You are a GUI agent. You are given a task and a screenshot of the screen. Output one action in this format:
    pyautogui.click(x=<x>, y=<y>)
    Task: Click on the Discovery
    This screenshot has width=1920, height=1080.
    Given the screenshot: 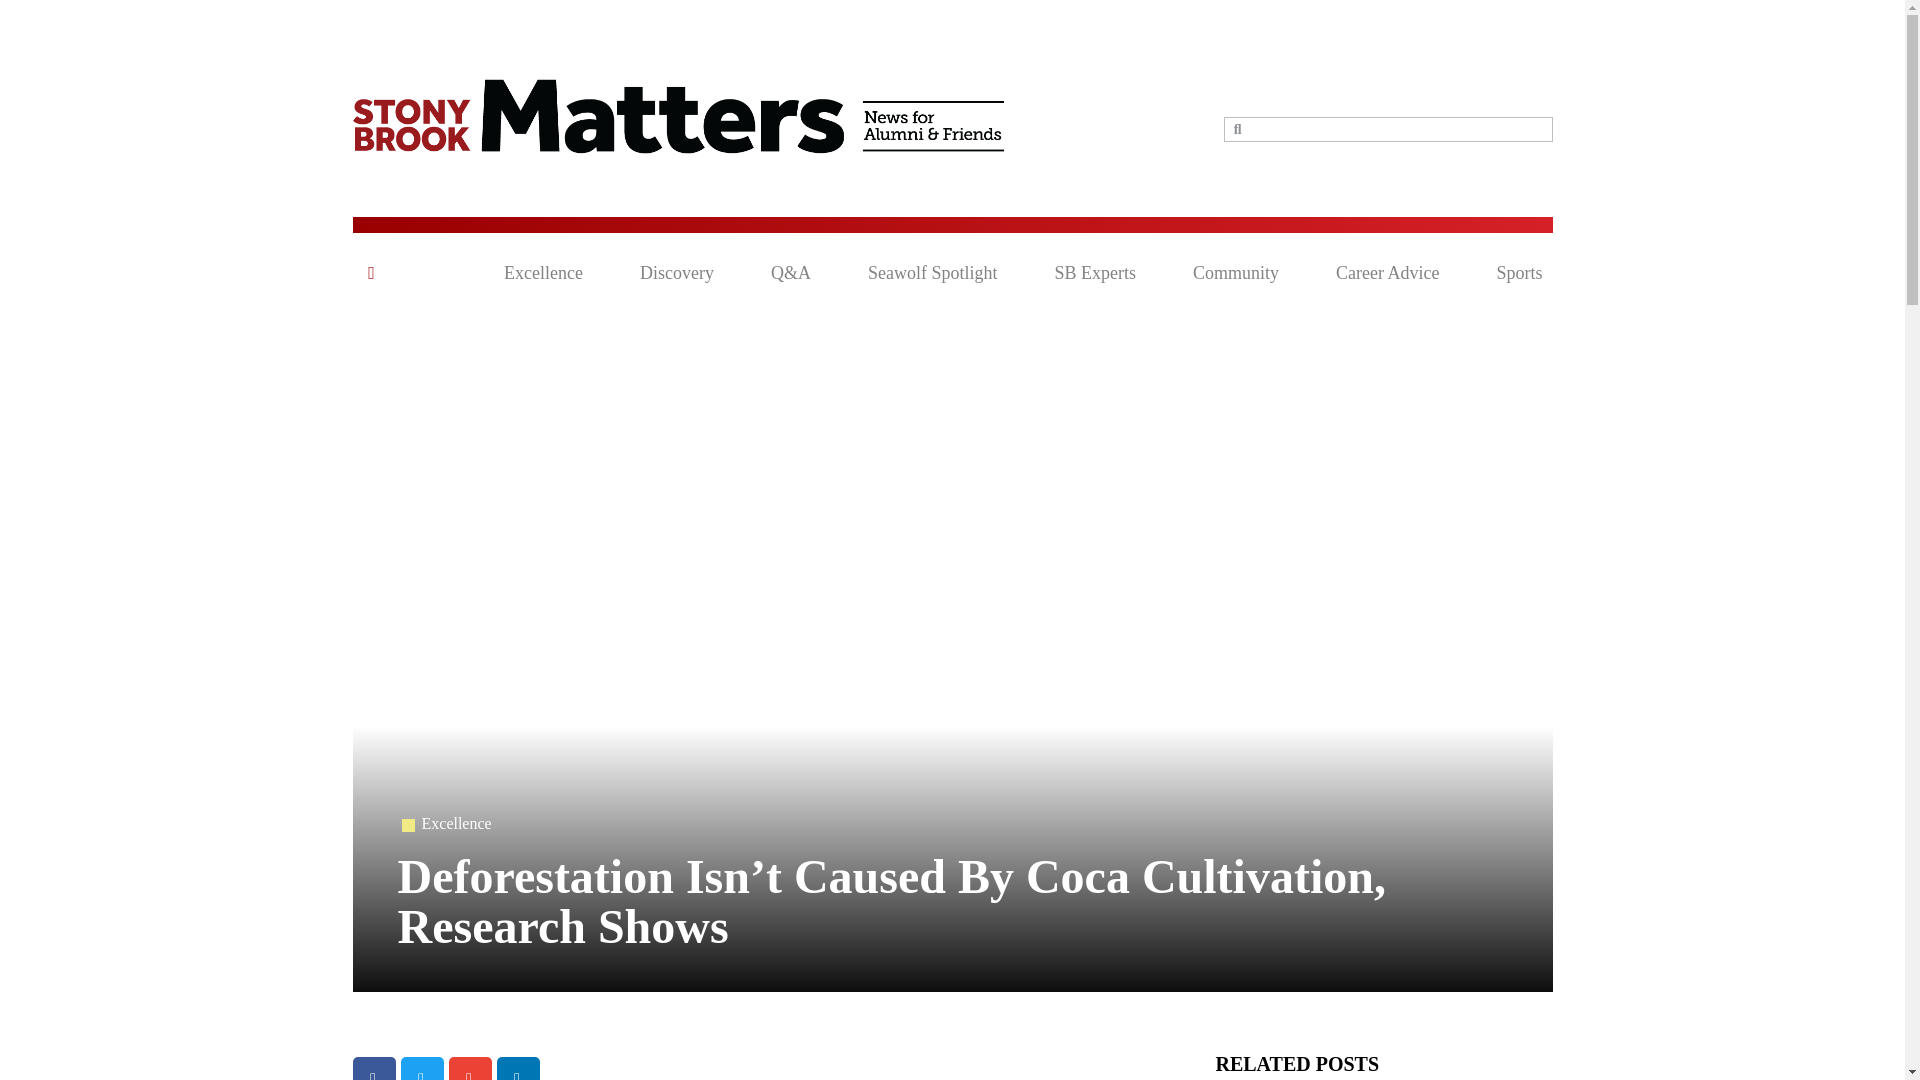 What is the action you would take?
    pyautogui.click(x=676, y=273)
    